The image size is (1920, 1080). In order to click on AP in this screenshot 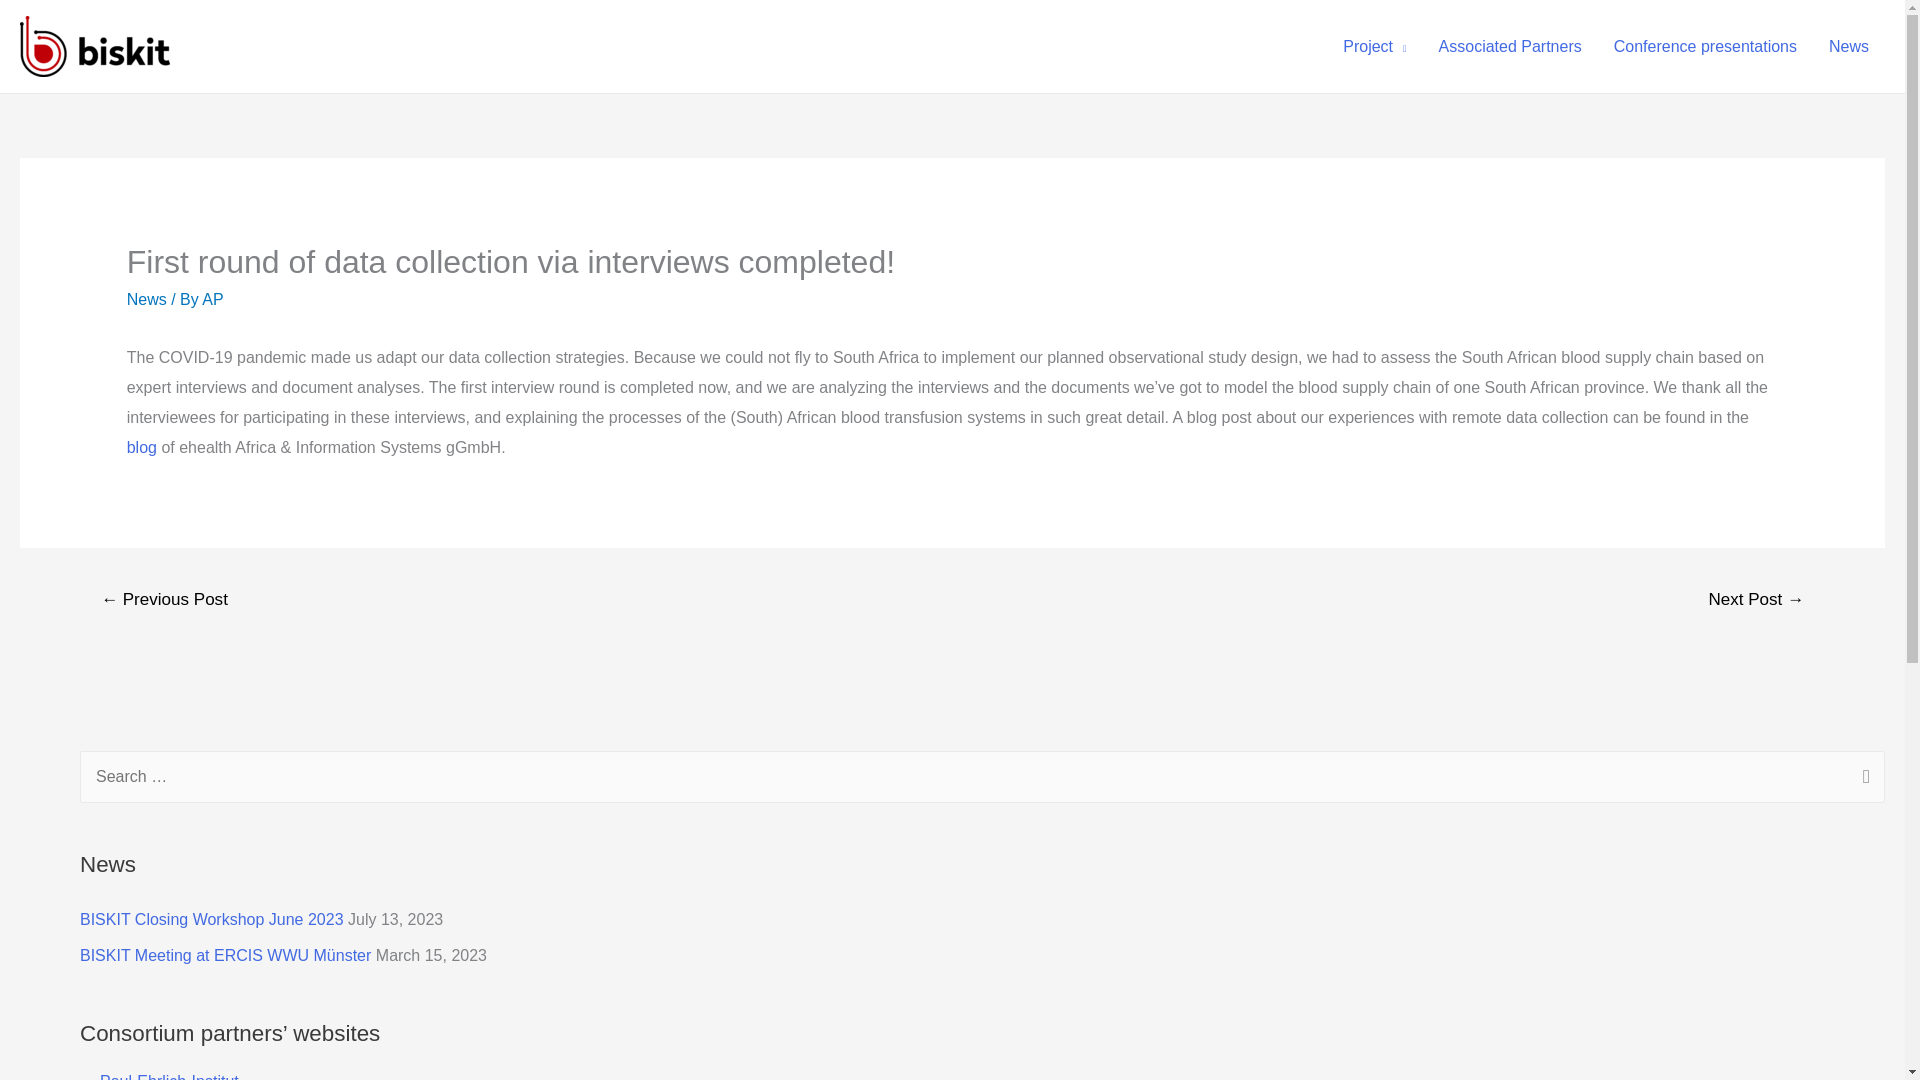, I will do `click(212, 298)`.